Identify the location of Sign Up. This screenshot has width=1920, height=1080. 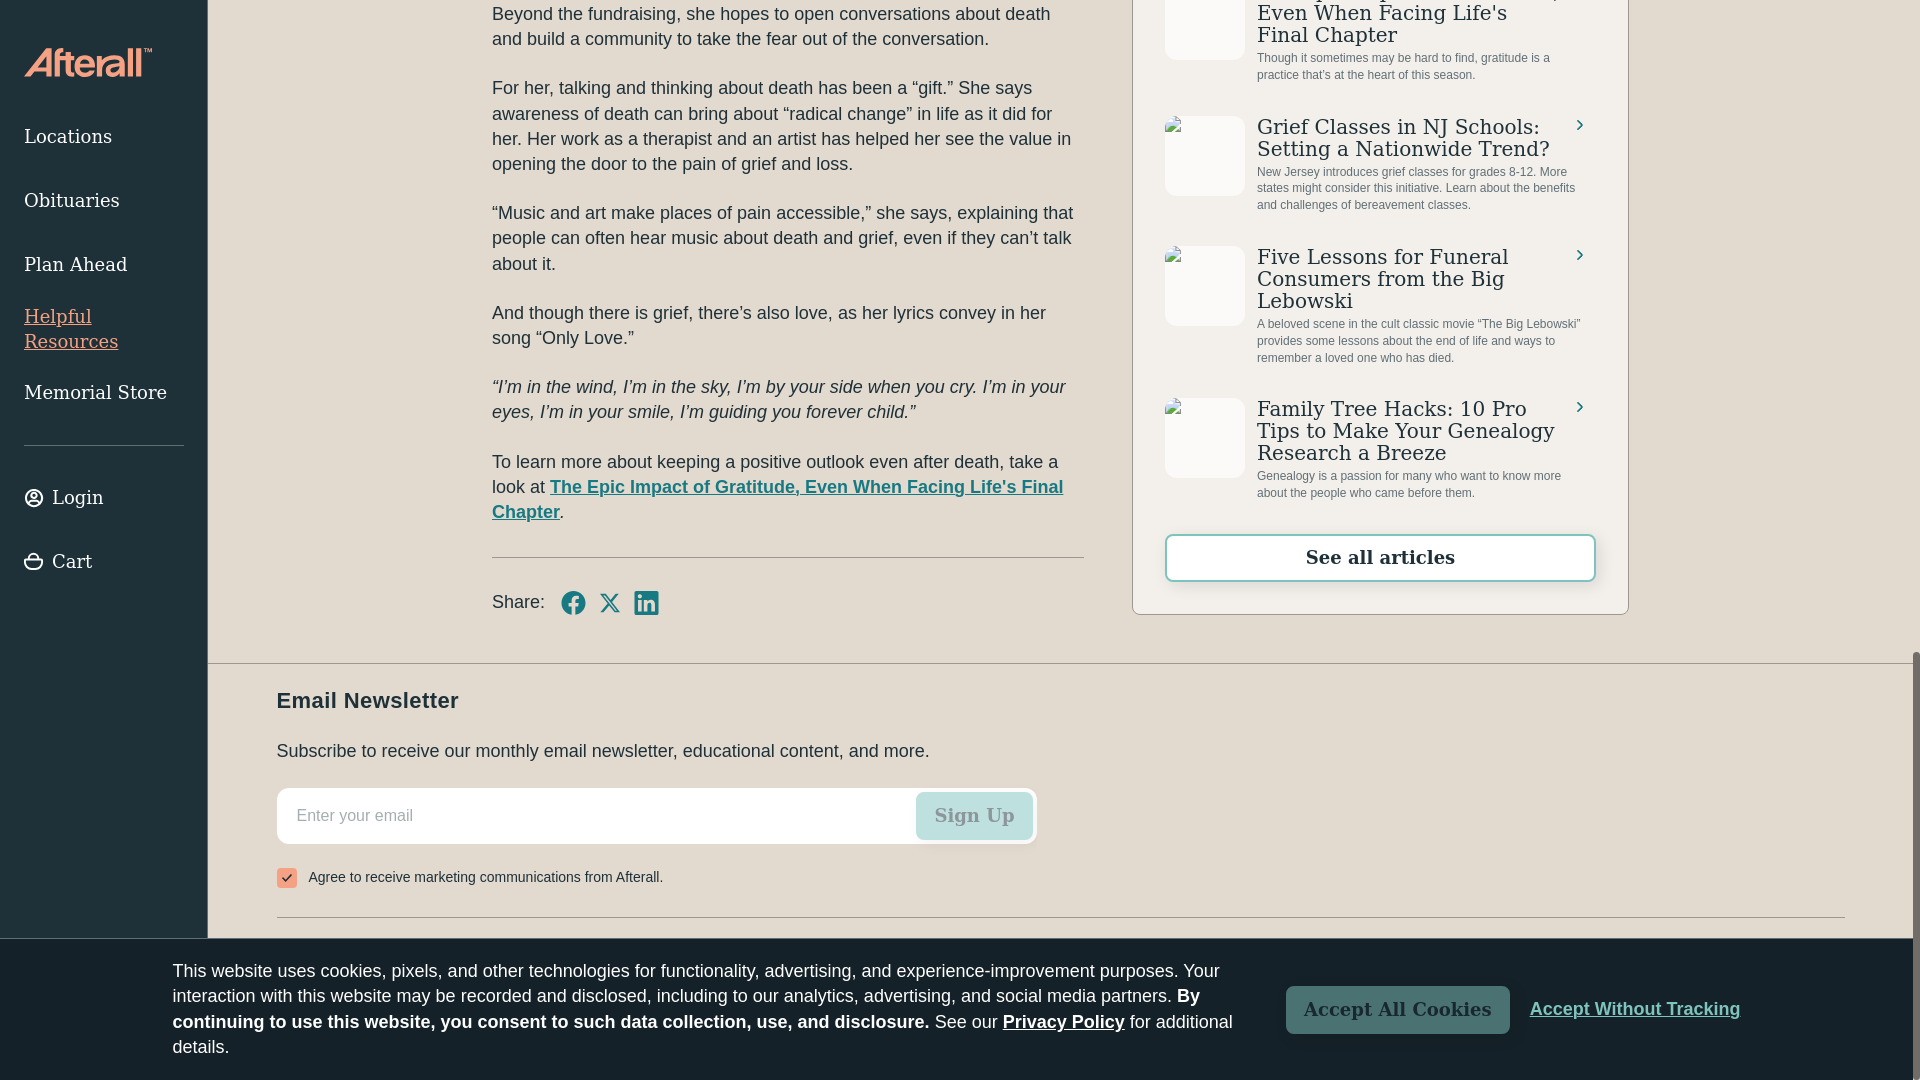
(974, 816).